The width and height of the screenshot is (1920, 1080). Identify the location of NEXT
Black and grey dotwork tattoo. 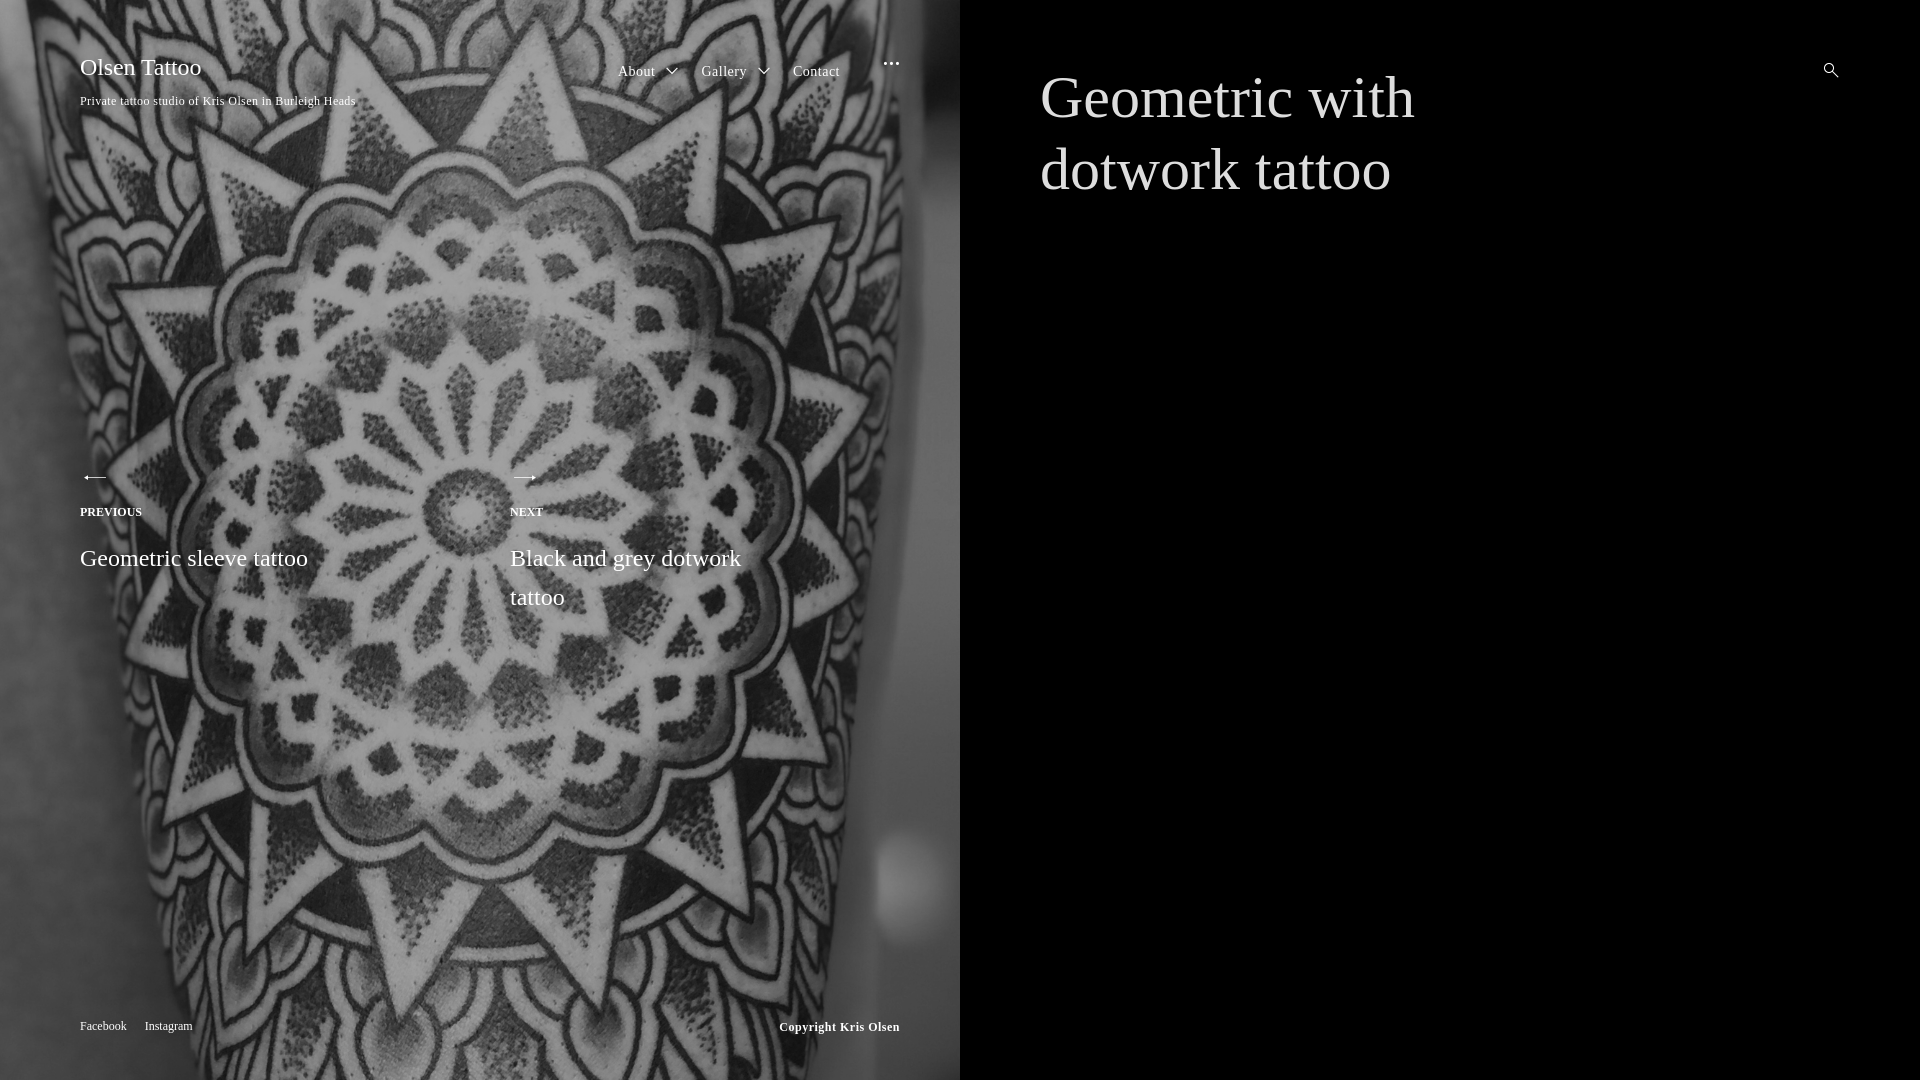
(640, 540).